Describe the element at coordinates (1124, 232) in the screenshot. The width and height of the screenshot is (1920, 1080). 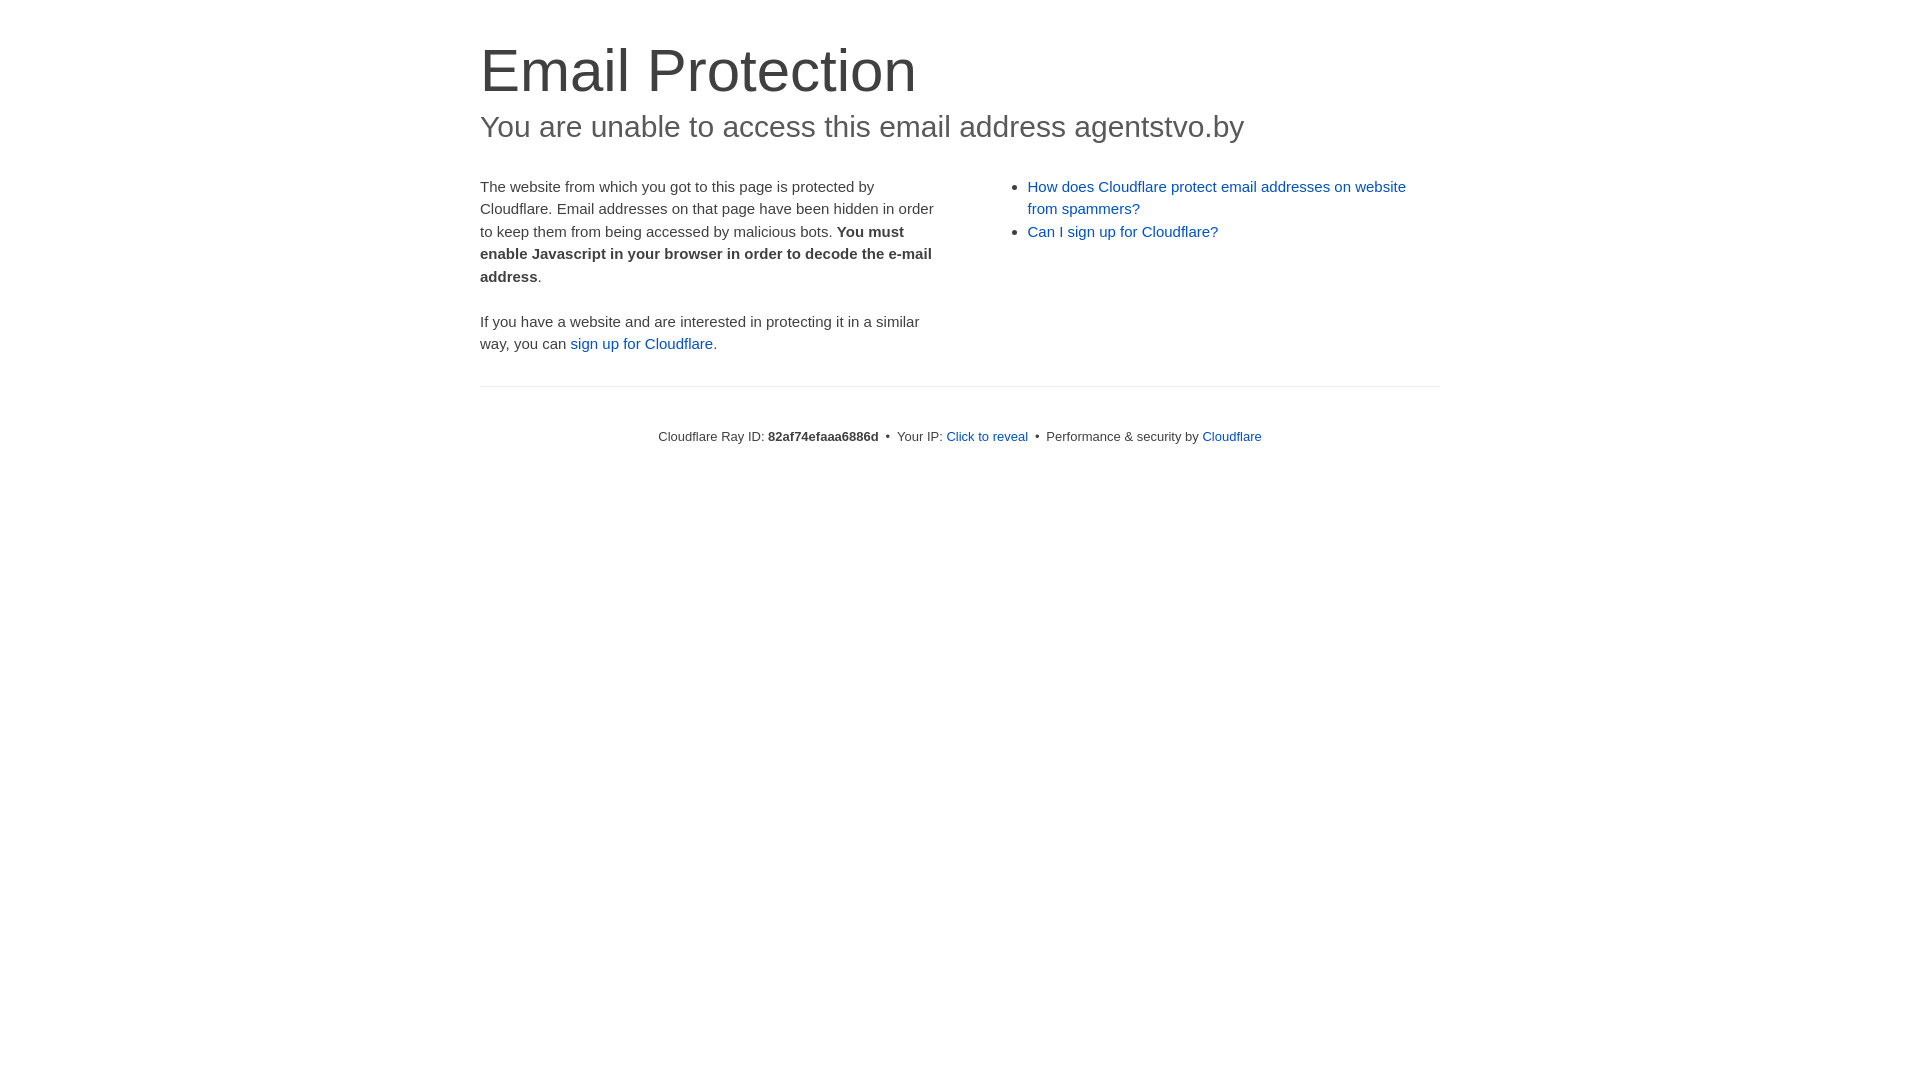
I see `Can I sign up for Cloudflare?` at that location.